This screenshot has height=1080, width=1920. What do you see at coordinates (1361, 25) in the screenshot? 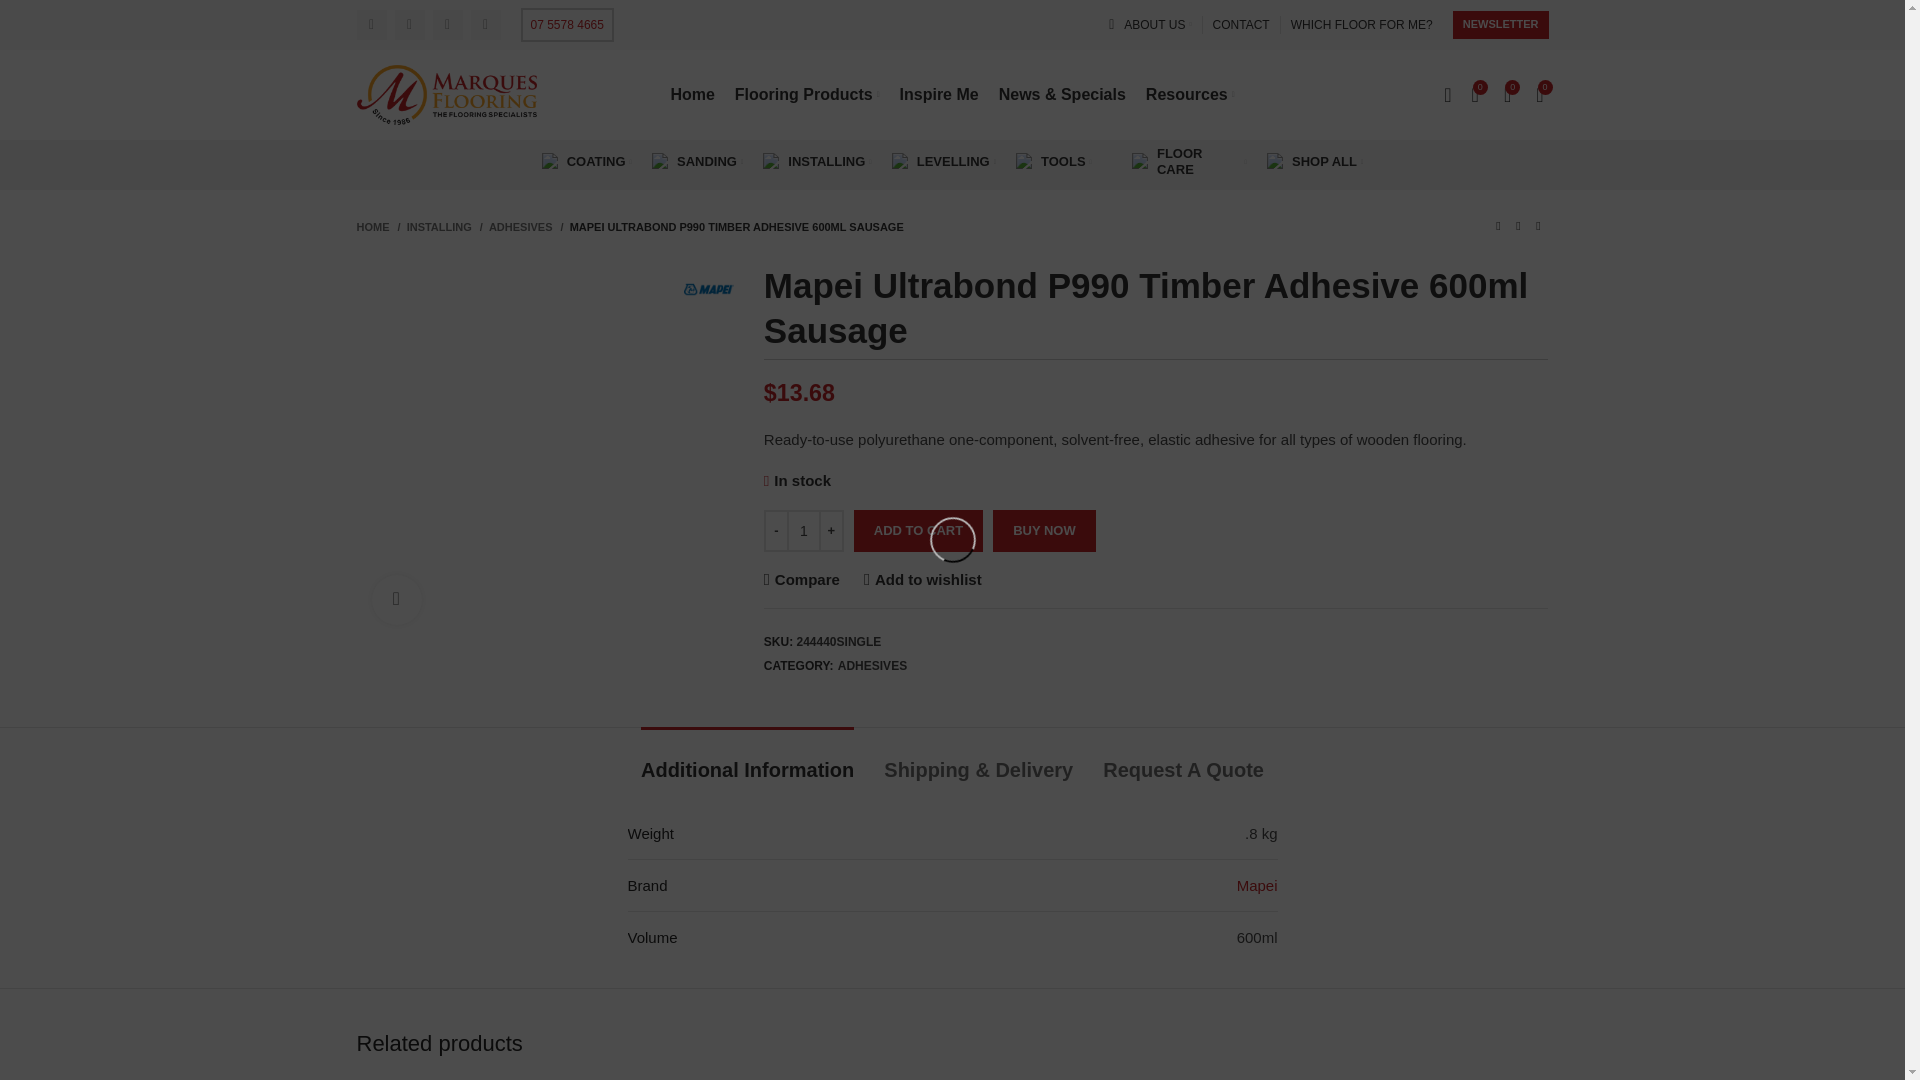
I see `WHICH FLOOR FOR ME?` at bounding box center [1361, 25].